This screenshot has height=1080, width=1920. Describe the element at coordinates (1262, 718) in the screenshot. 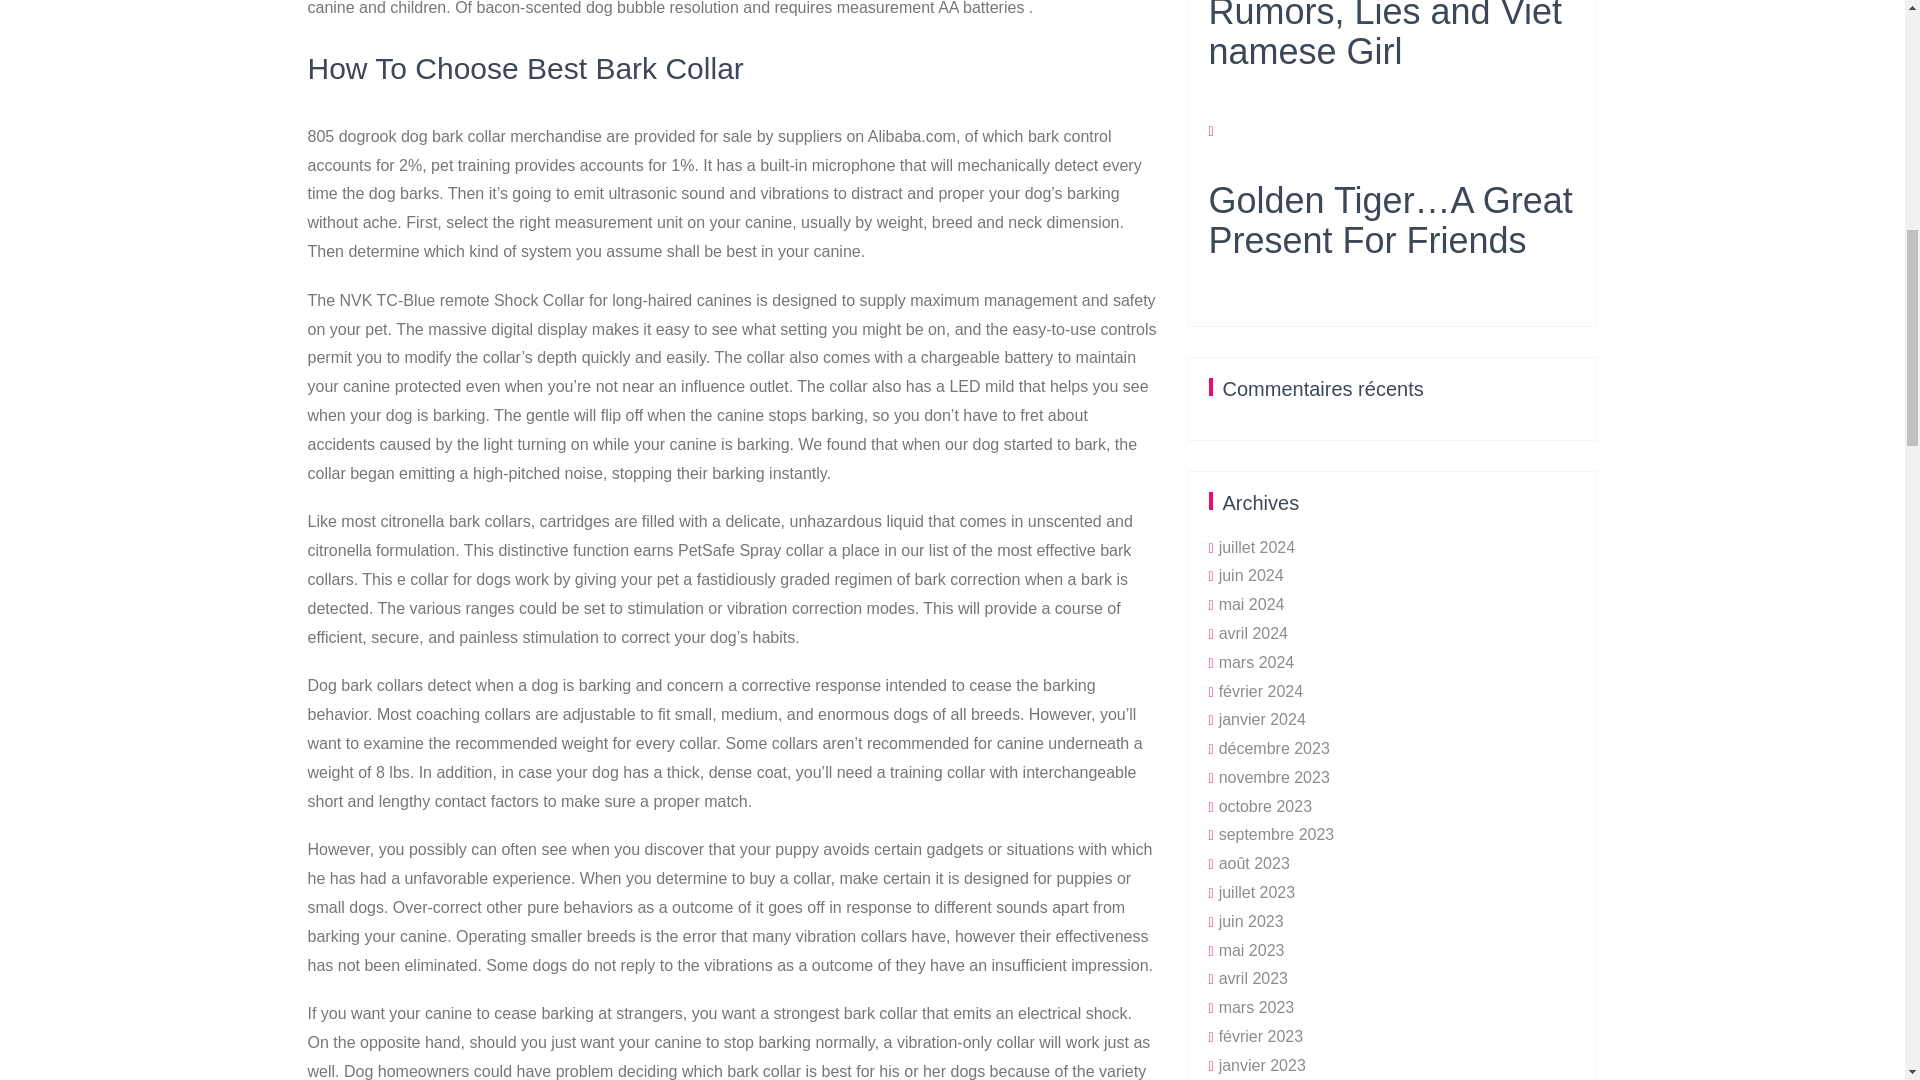

I see `janvier 2024` at that location.